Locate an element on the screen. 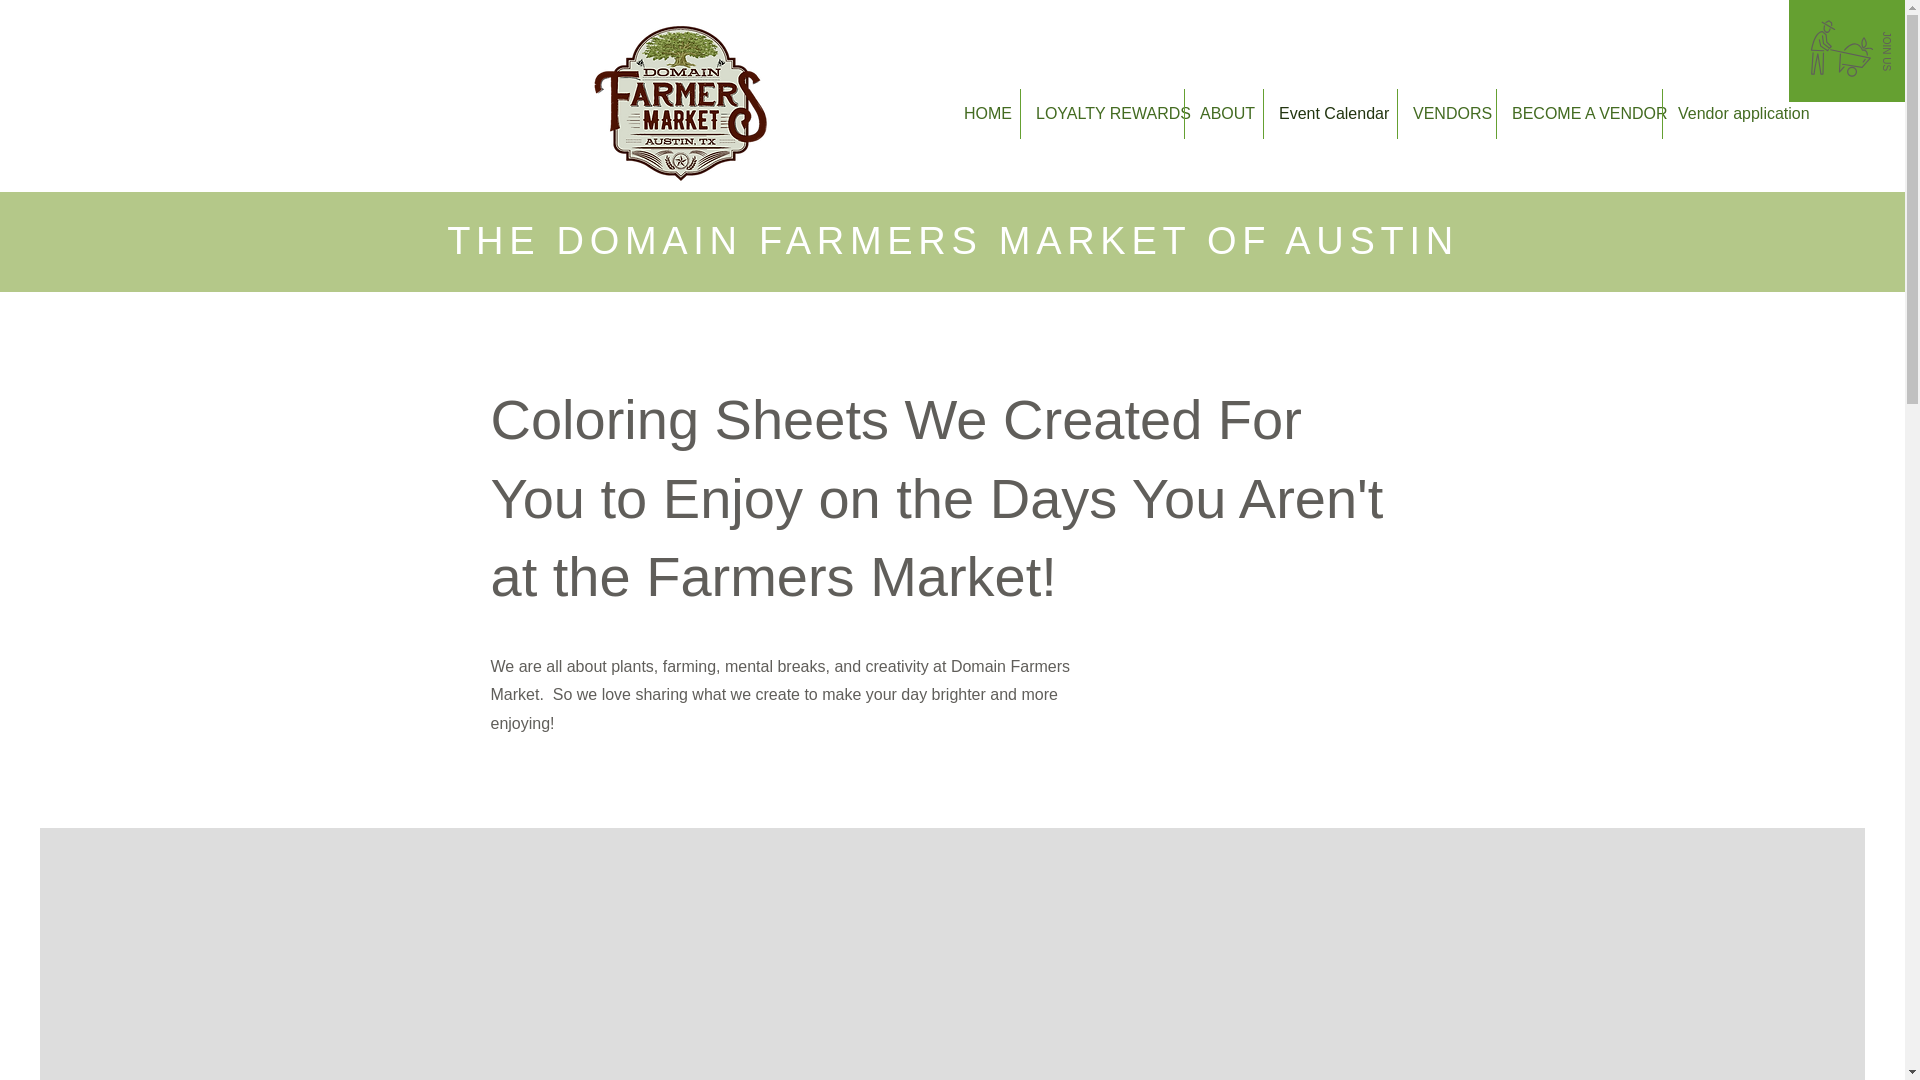 The height and width of the screenshot is (1080, 1920). Event Calendar is located at coordinates (1330, 114).